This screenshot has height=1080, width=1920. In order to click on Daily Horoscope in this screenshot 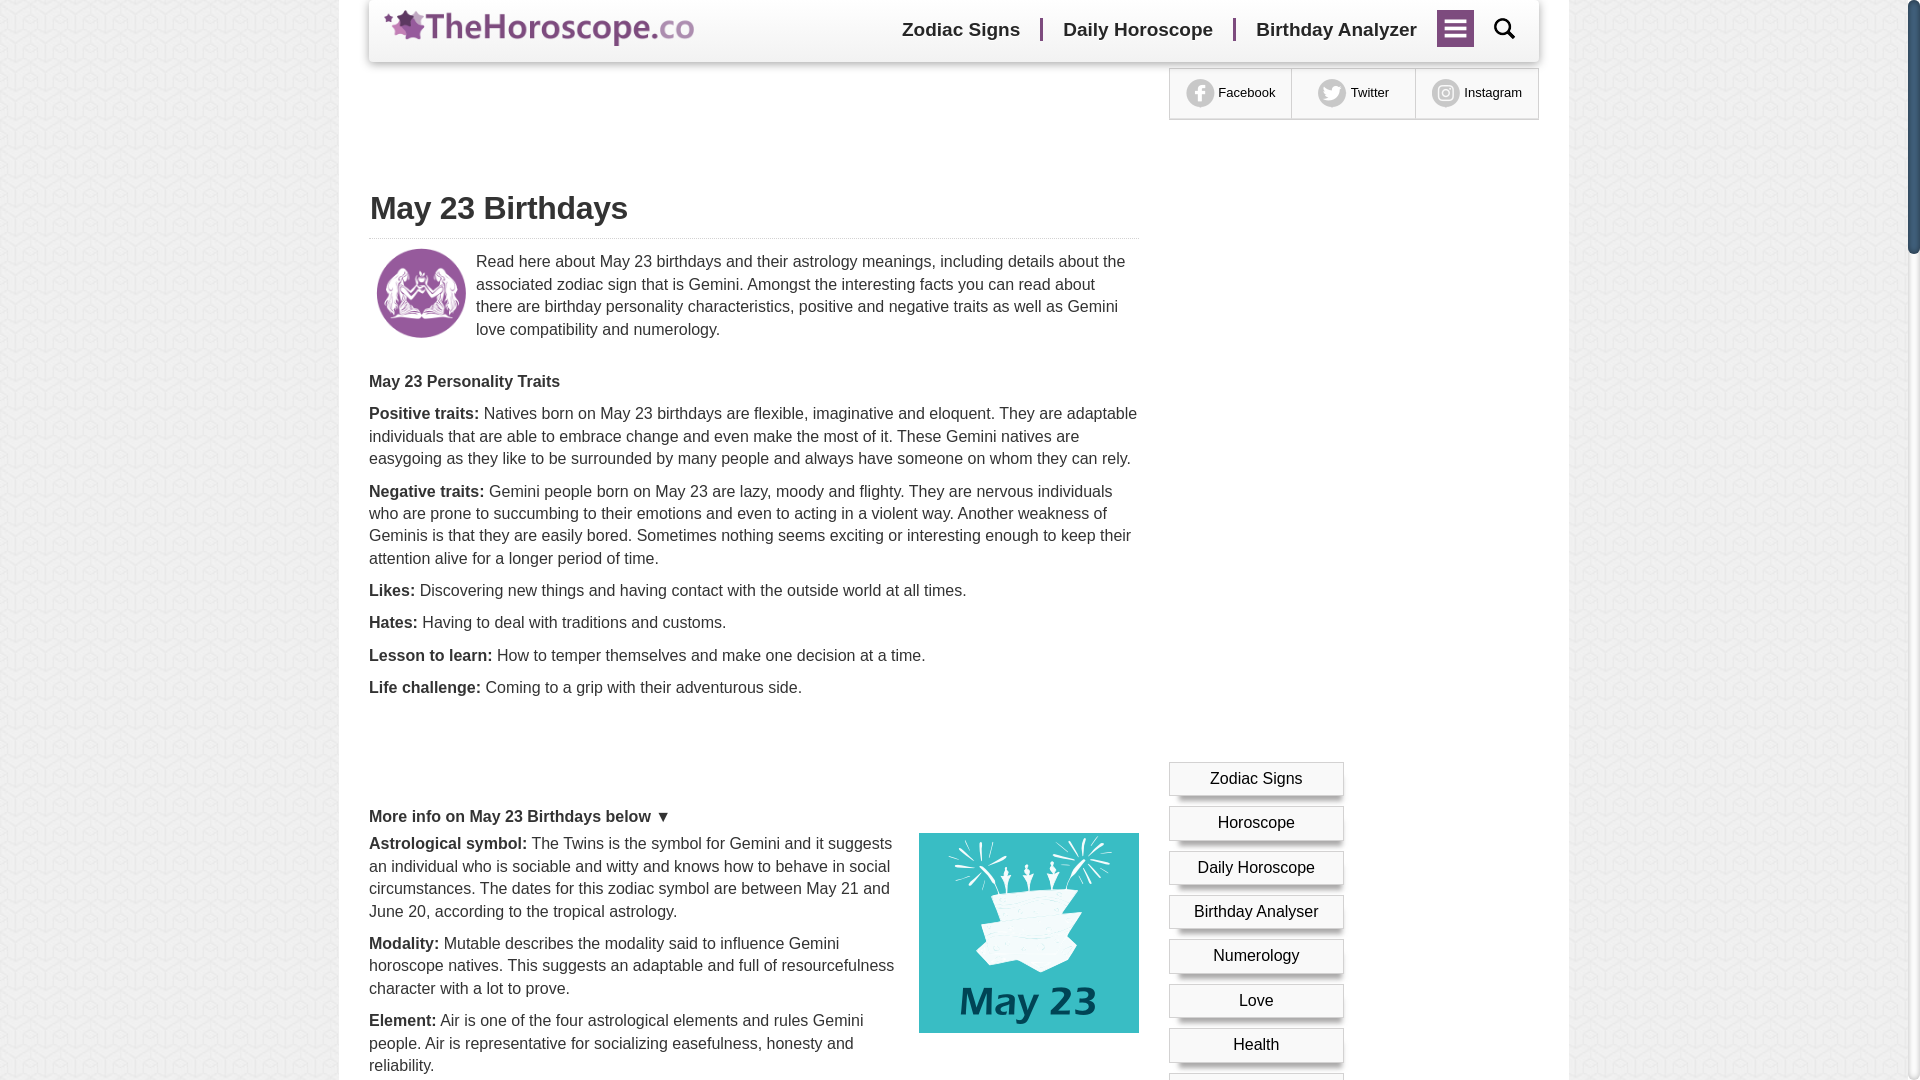, I will do `click(1137, 30)`.